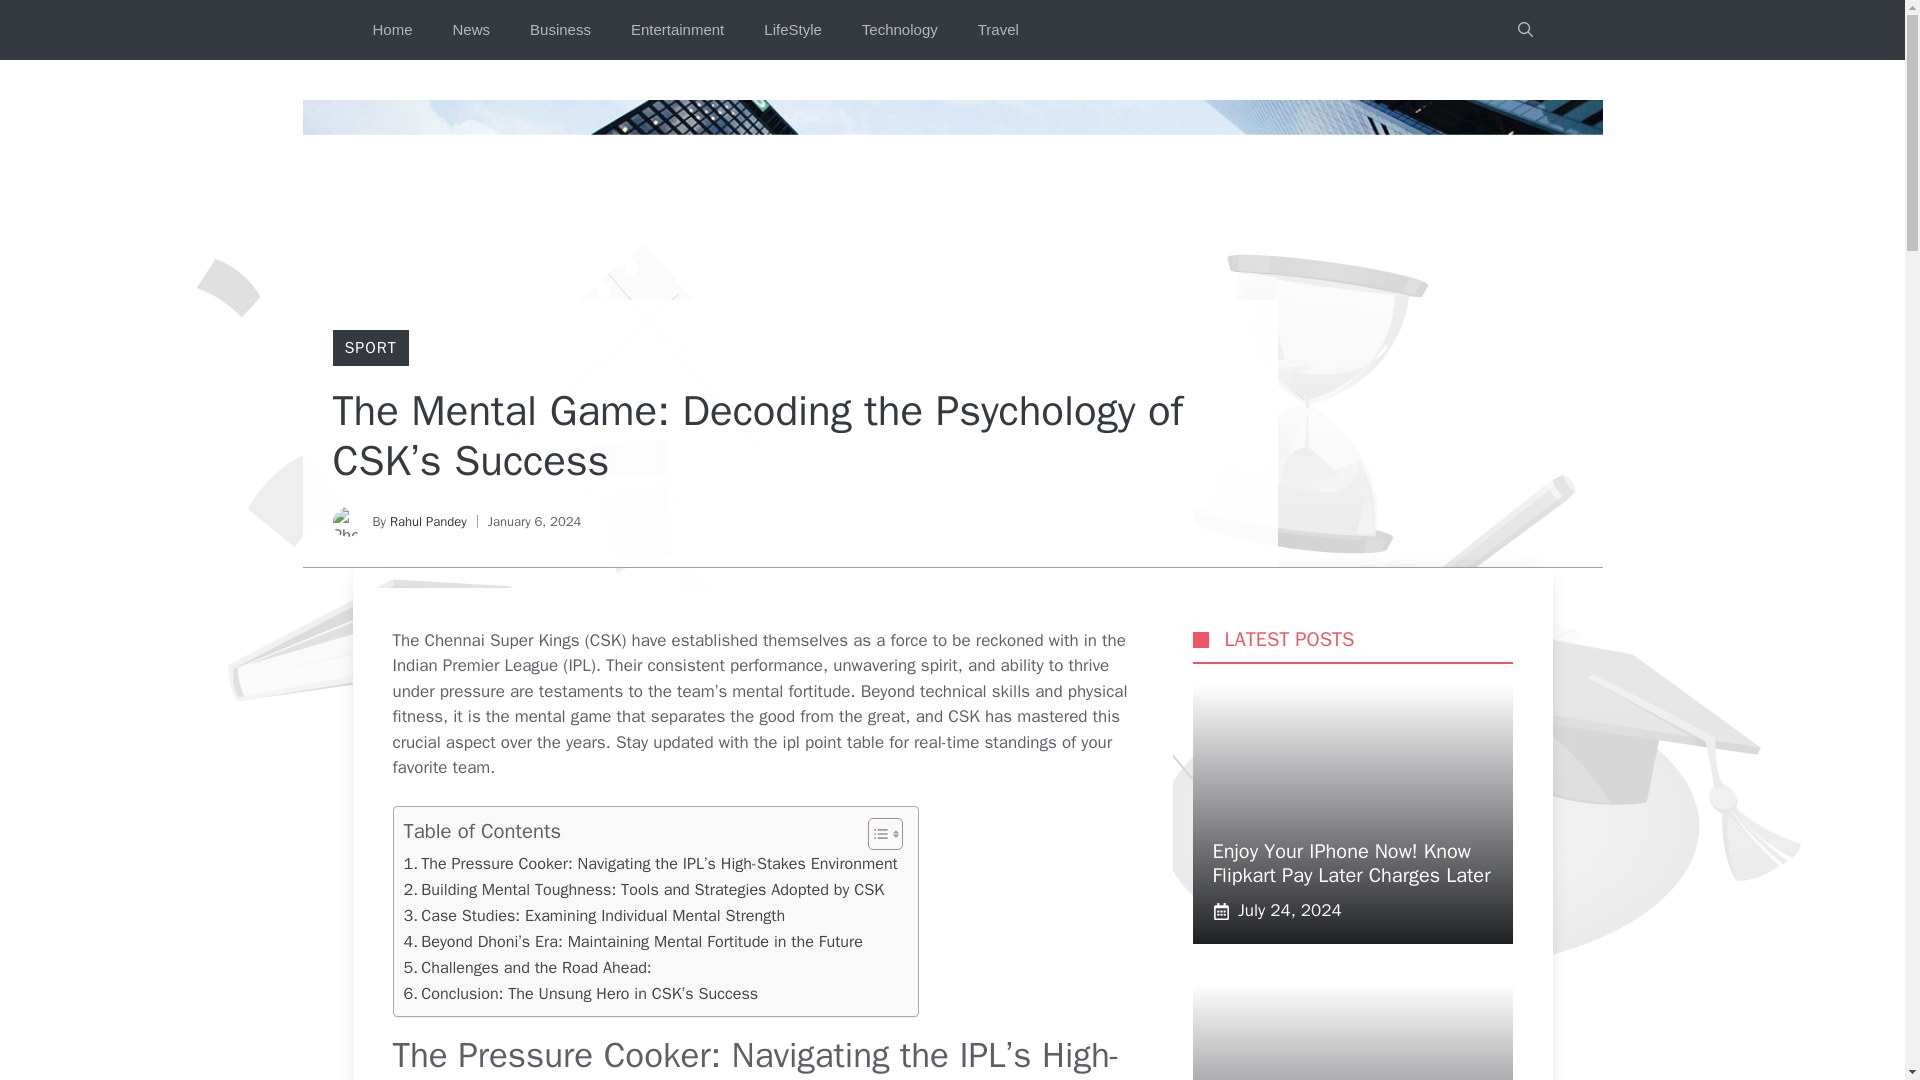  What do you see at coordinates (833, 742) in the screenshot?
I see `ipl point table` at bounding box center [833, 742].